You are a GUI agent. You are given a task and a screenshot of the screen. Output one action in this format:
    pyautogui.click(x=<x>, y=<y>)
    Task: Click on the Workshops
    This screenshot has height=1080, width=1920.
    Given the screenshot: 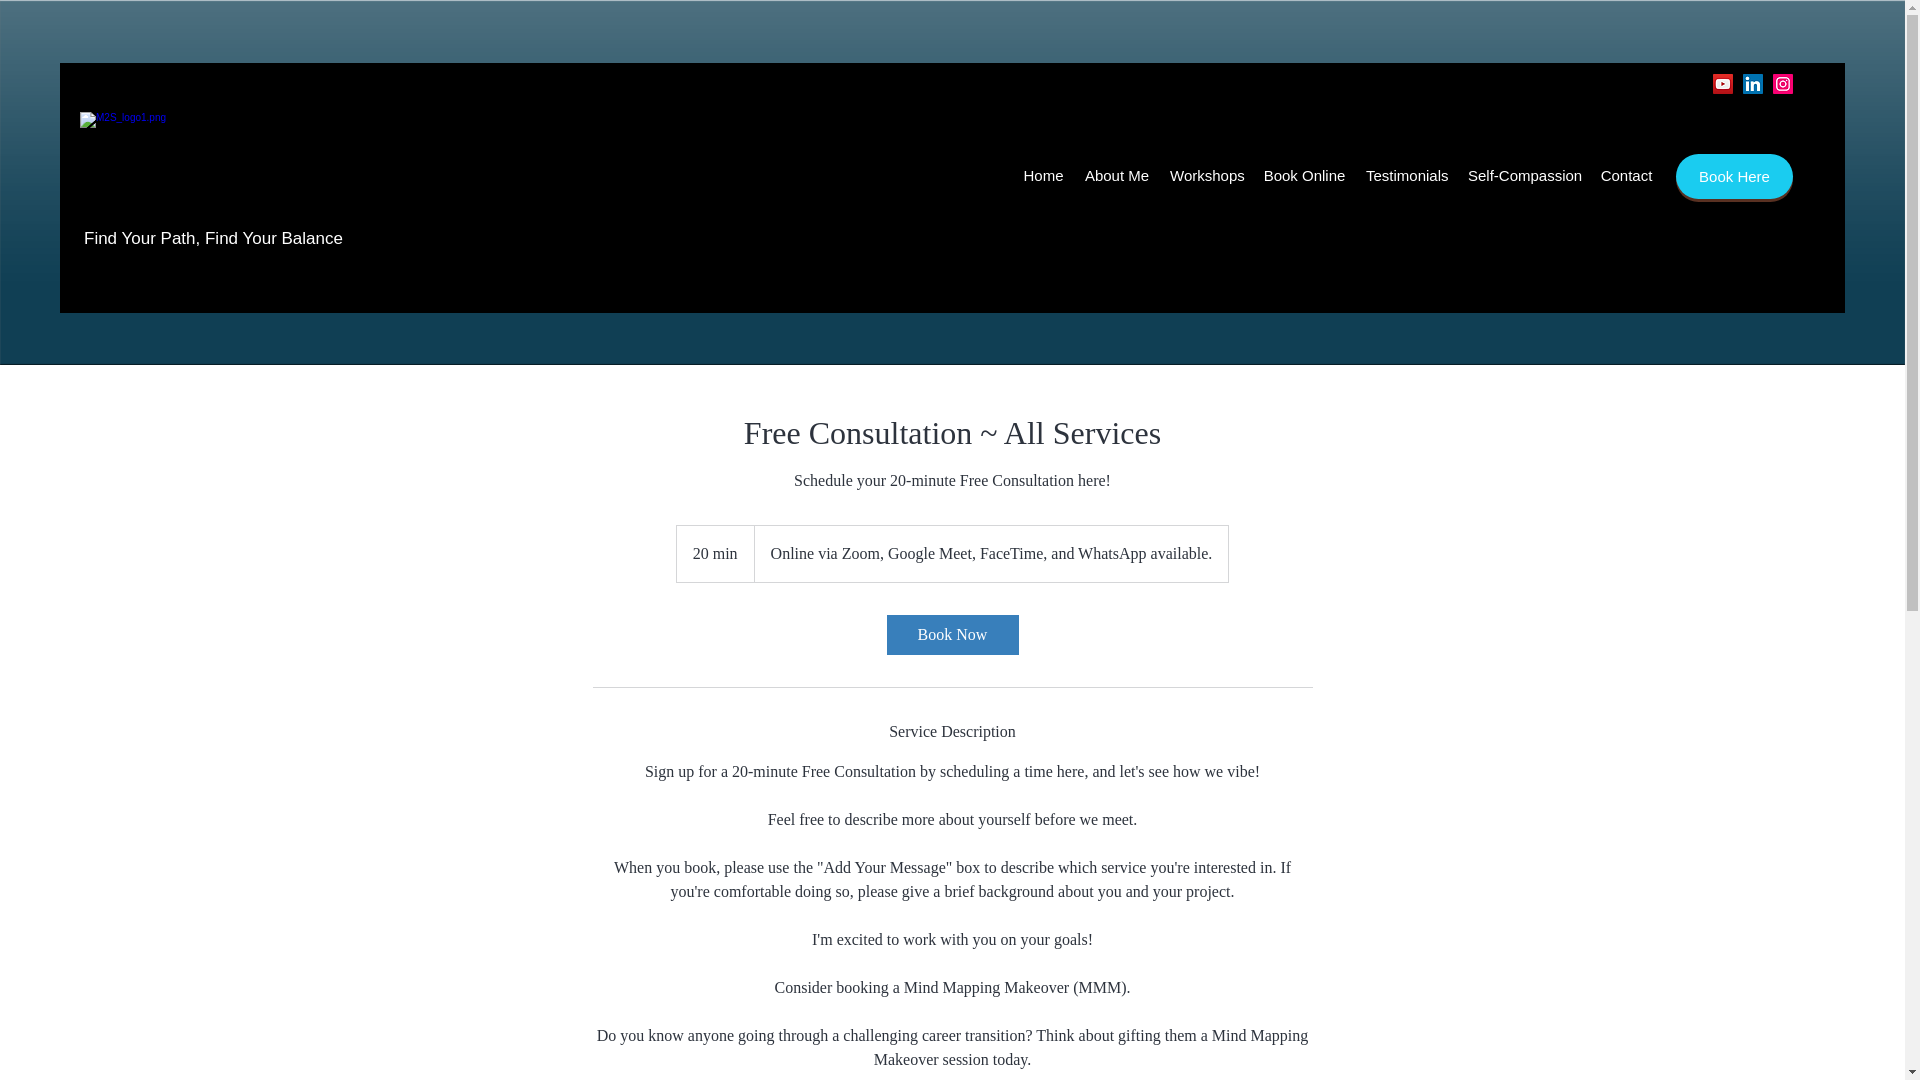 What is the action you would take?
    pyautogui.click(x=1206, y=176)
    